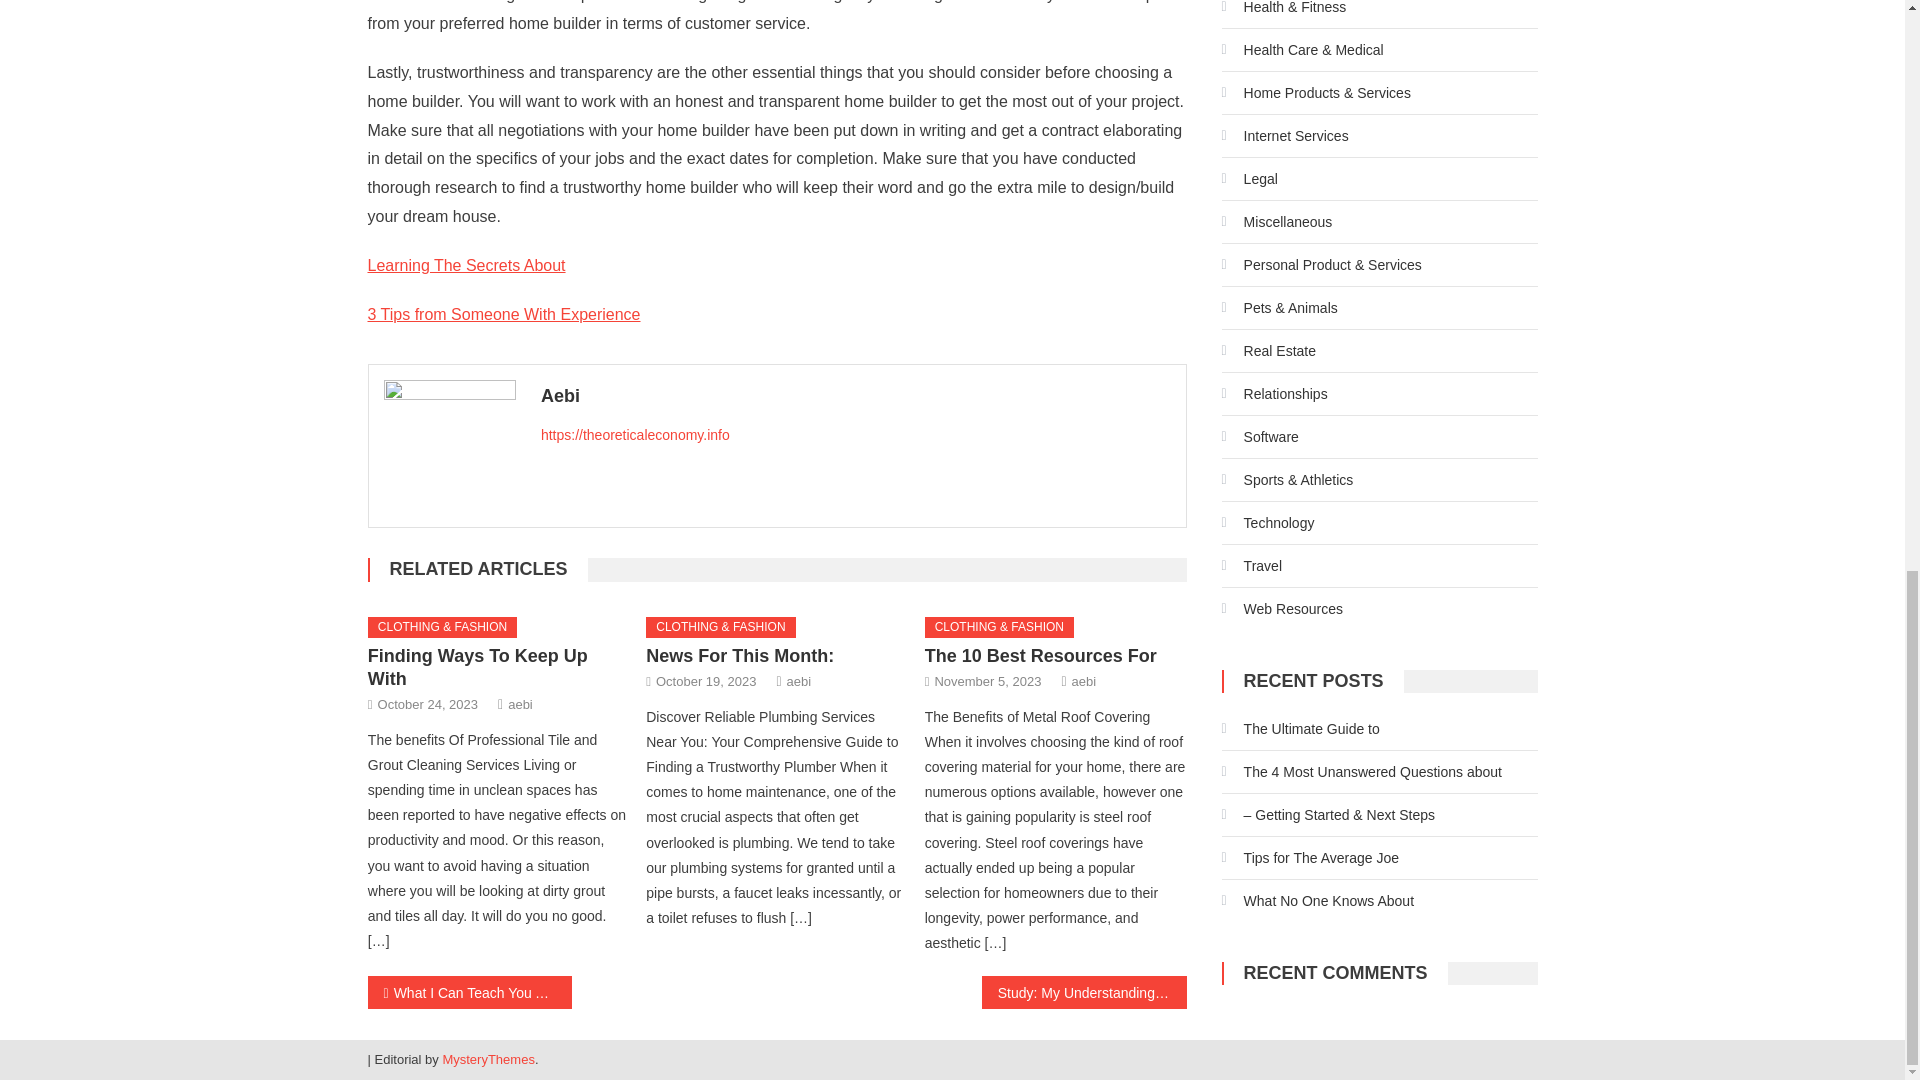  Describe the element at coordinates (1084, 992) in the screenshot. I see `Study: My Understanding of` at that location.